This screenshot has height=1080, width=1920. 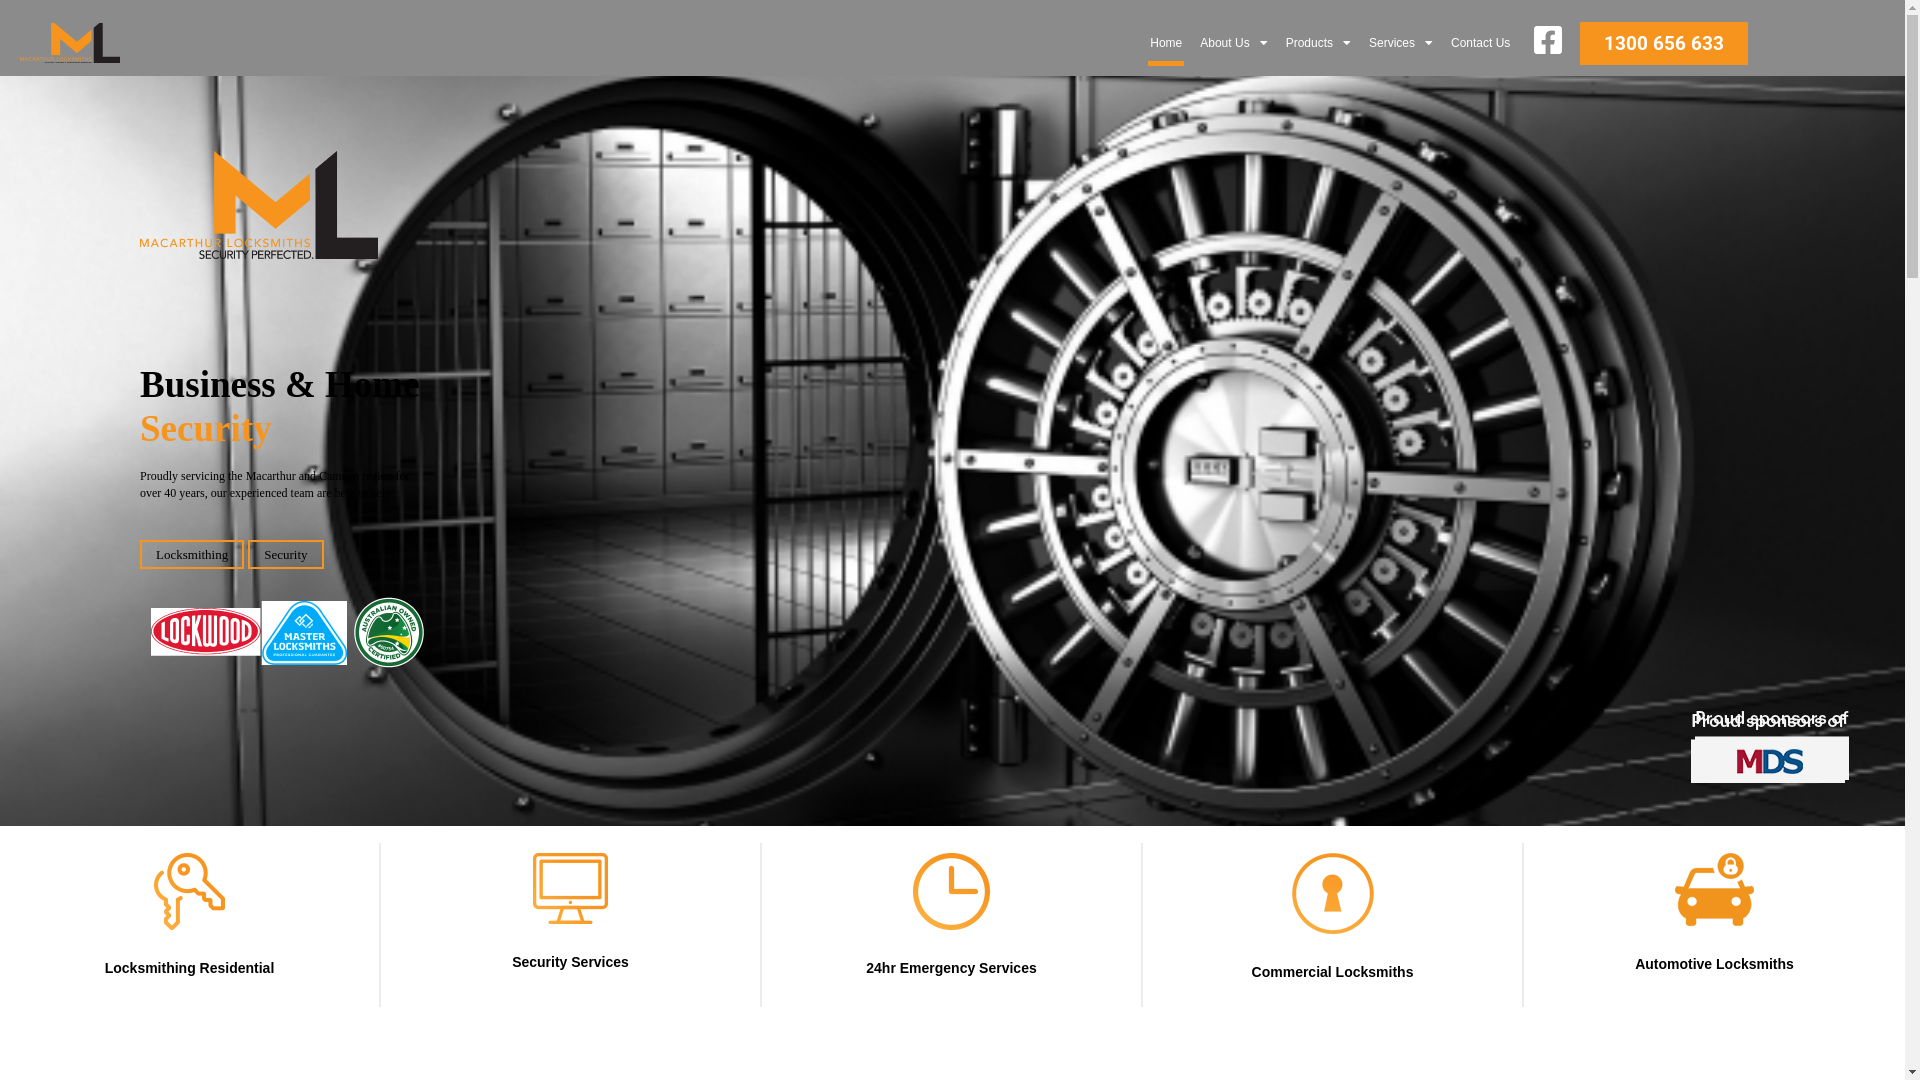 What do you see at coordinates (1714, 964) in the screenshot?
I see `Automotive Locksmiths` at bounding box center [1714, 964].